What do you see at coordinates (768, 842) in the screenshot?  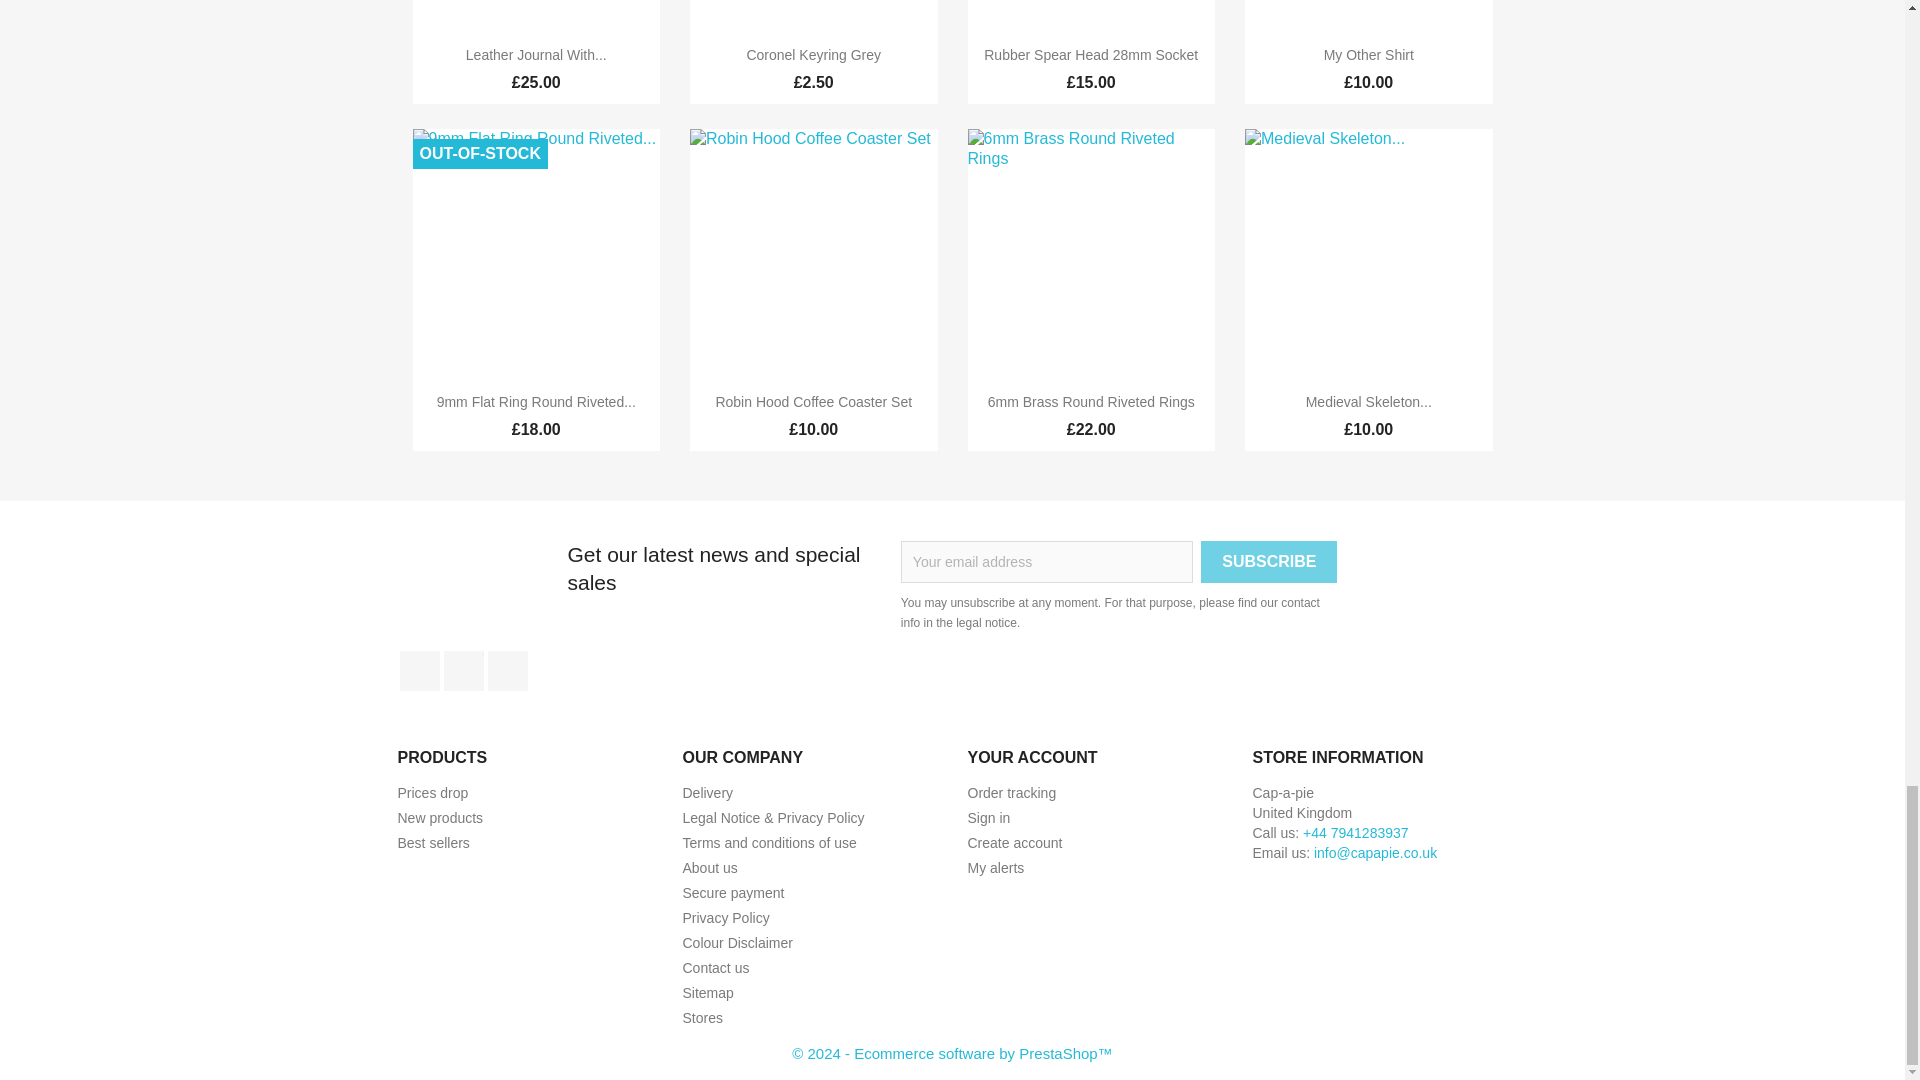 I see `Our terms and conditions of use` at bounding box center [768, 842].